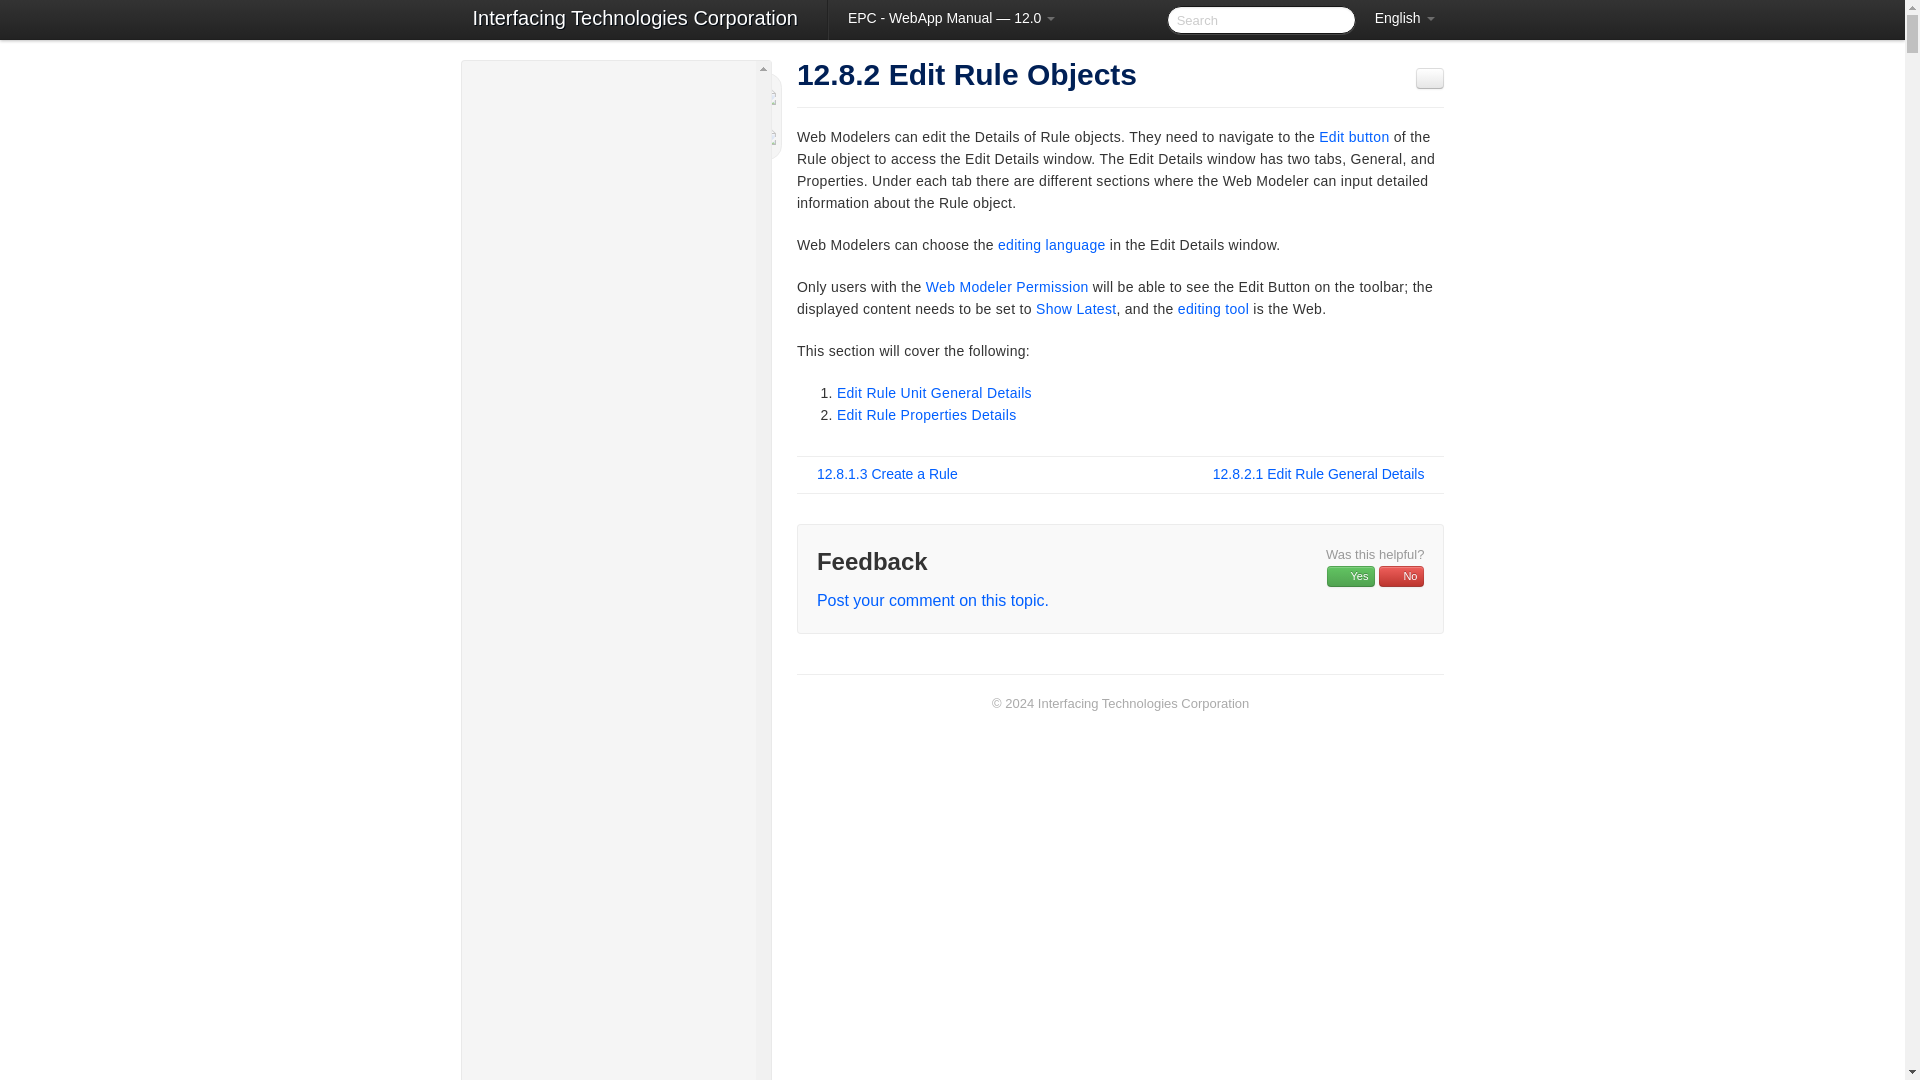 This screenshot has height=1080, width=1920. Describe the element at coordinates (608, 244) in the screenshot. I see `1.0 Enterprise Process Center` at that location.